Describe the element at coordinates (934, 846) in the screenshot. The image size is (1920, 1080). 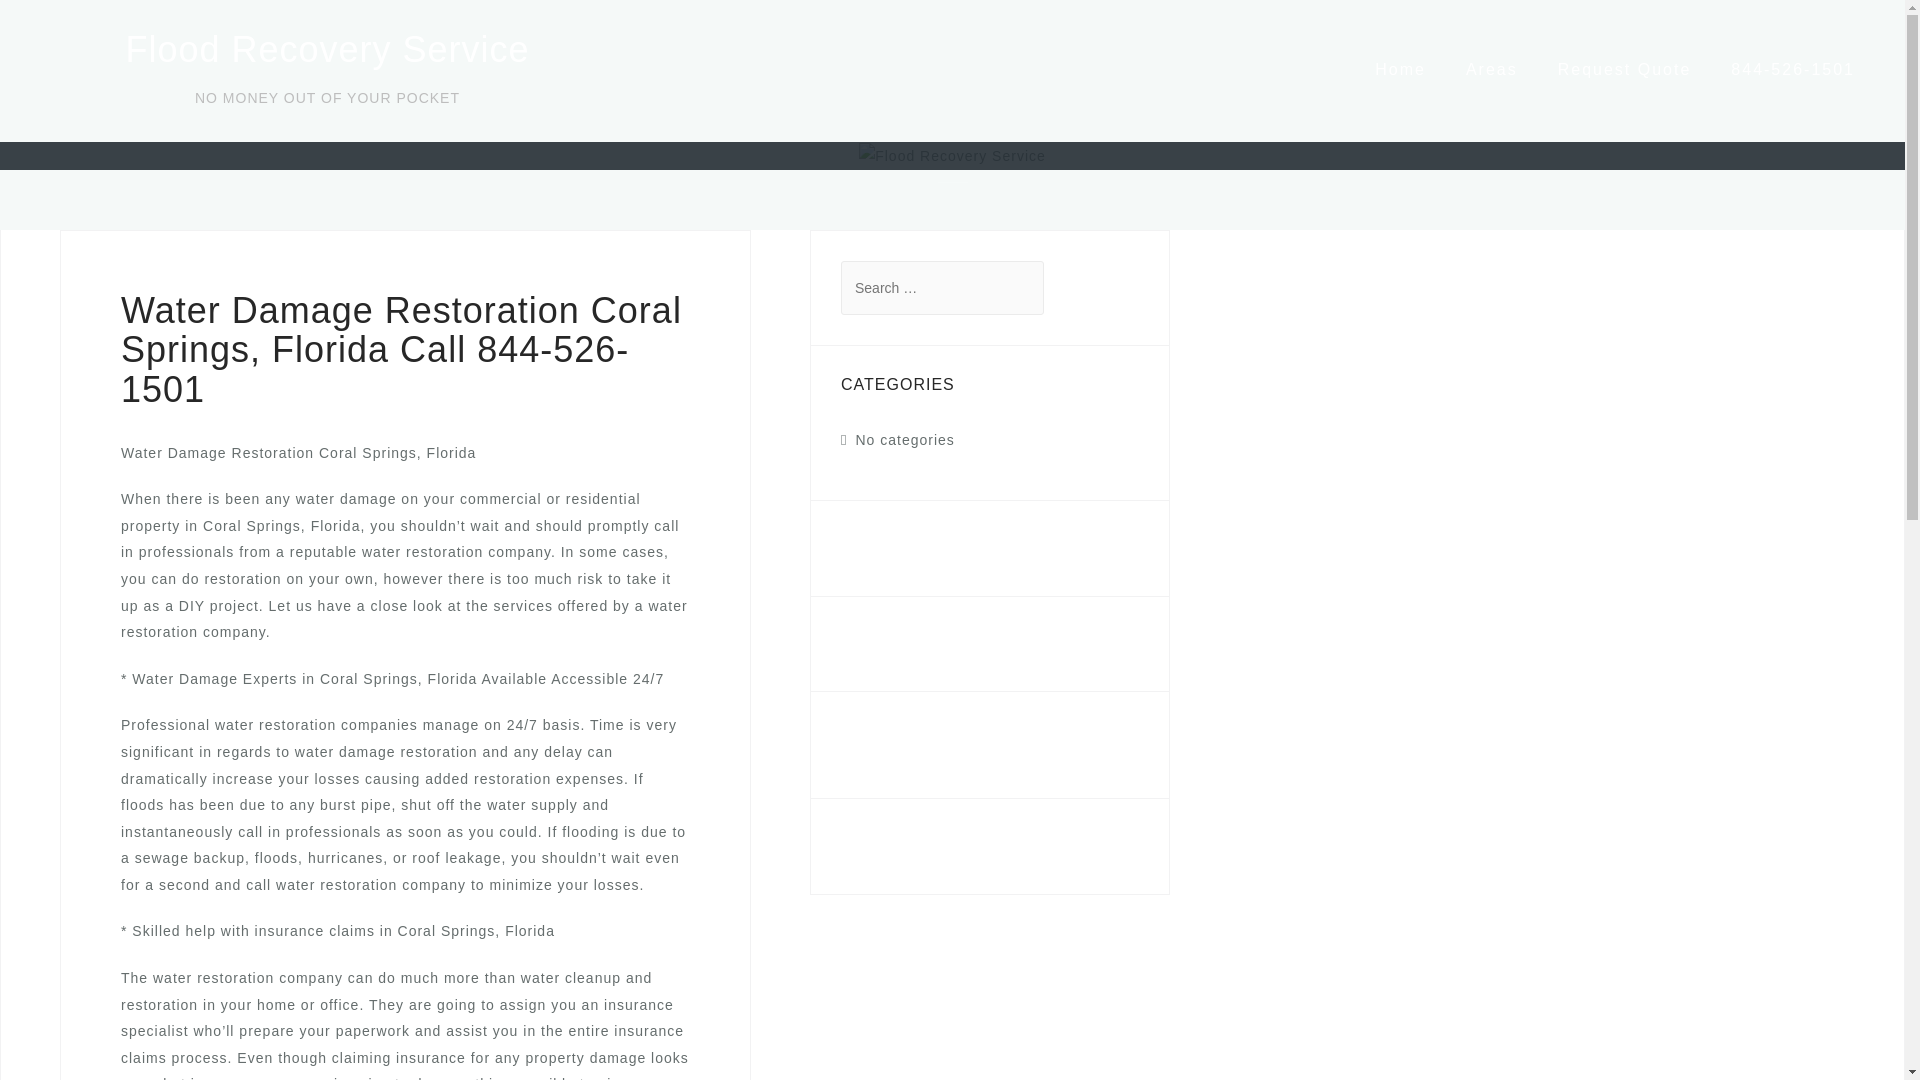
I see `REQUEST A QUOTE` at that location.